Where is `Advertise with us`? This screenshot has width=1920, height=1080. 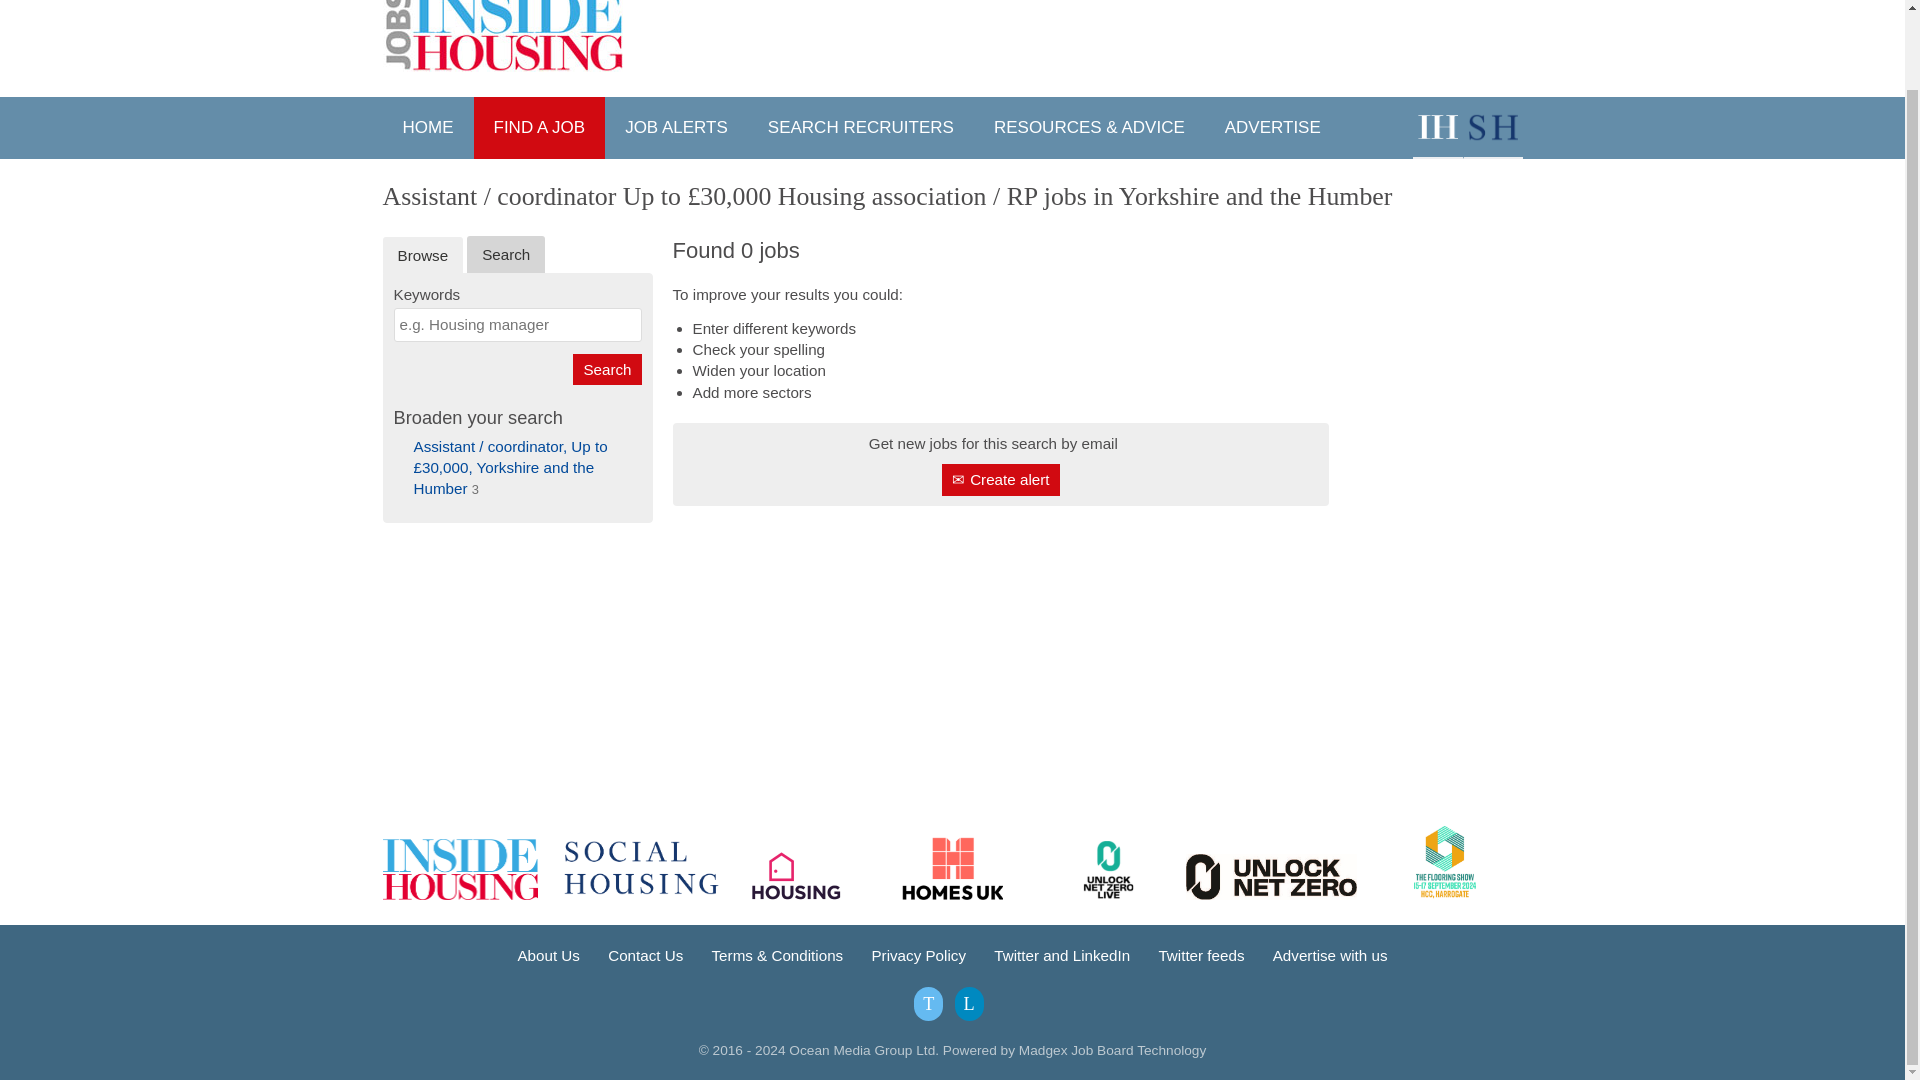 Advertise with us is located at coordinates (1330, 956).